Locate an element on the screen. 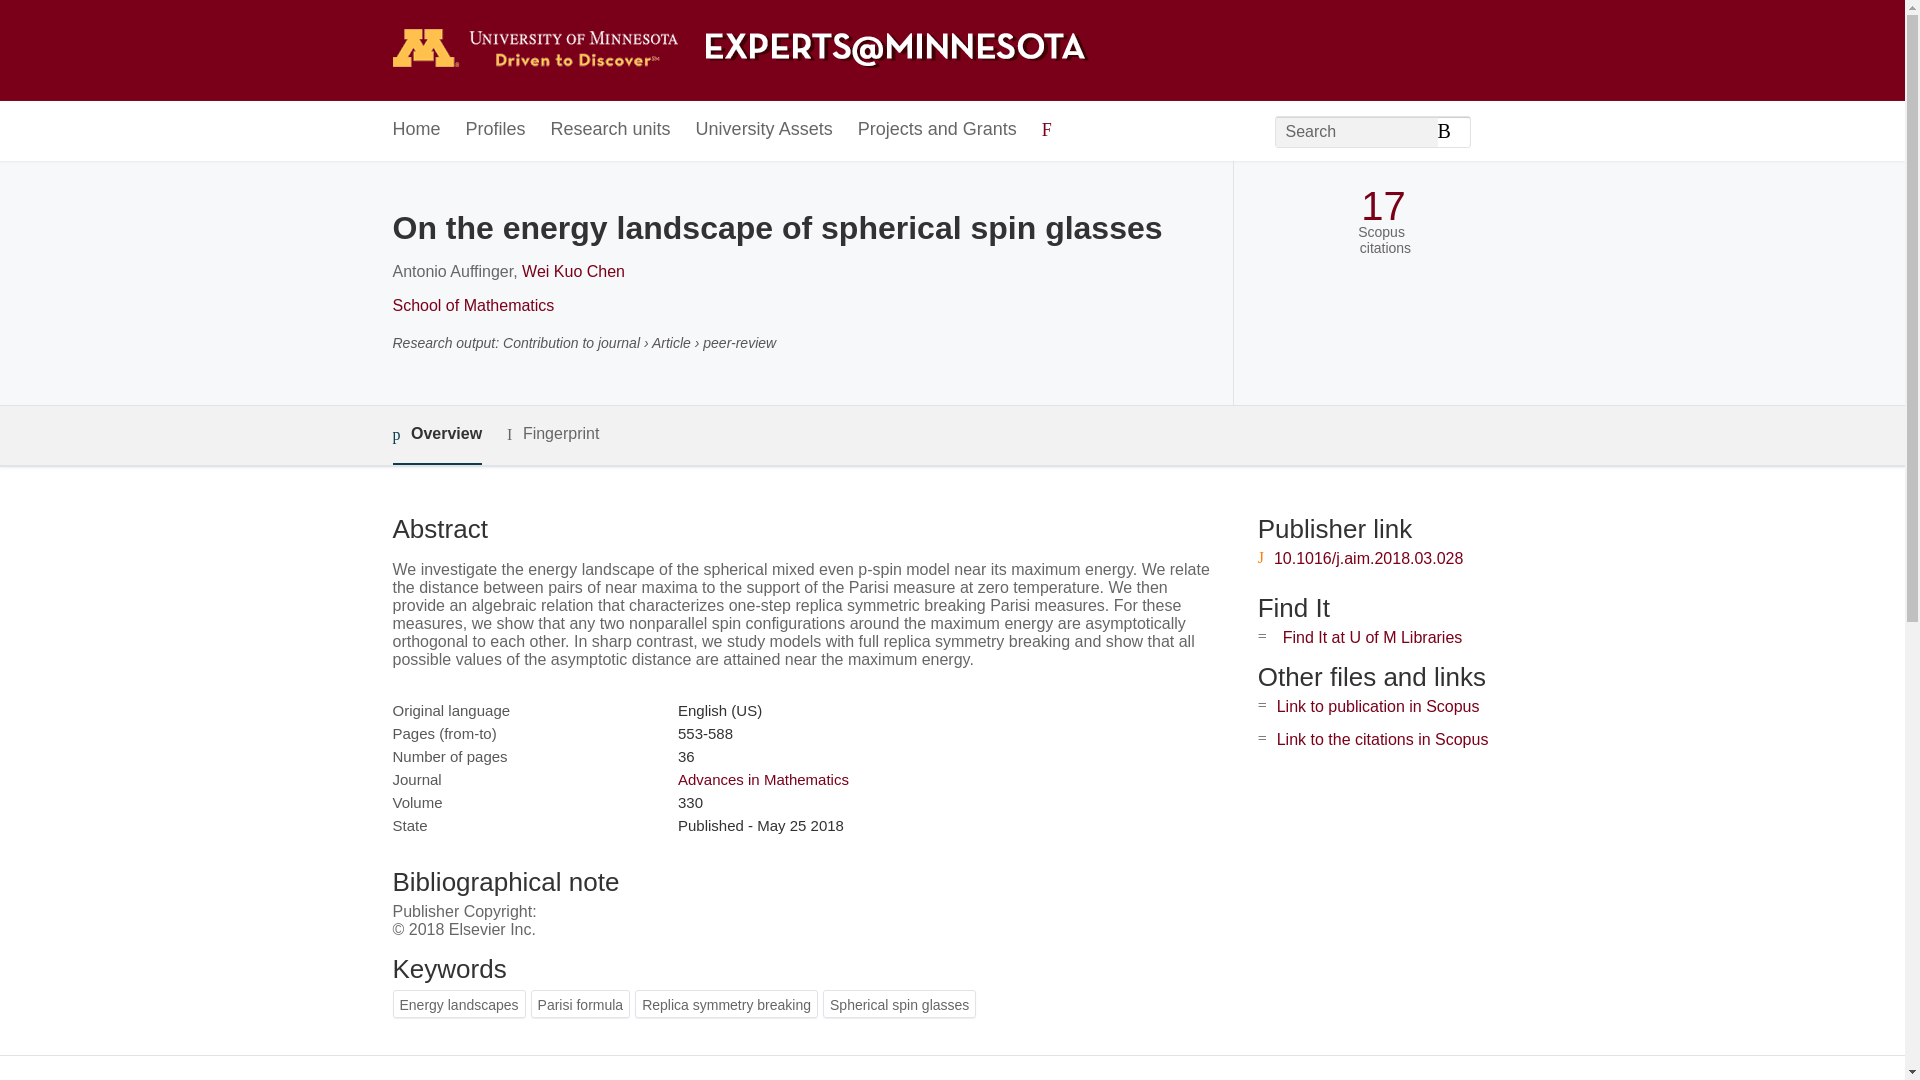 The height and width of the screenshot is (1080, 1920). Profiles is located at coordinates (496, 130).